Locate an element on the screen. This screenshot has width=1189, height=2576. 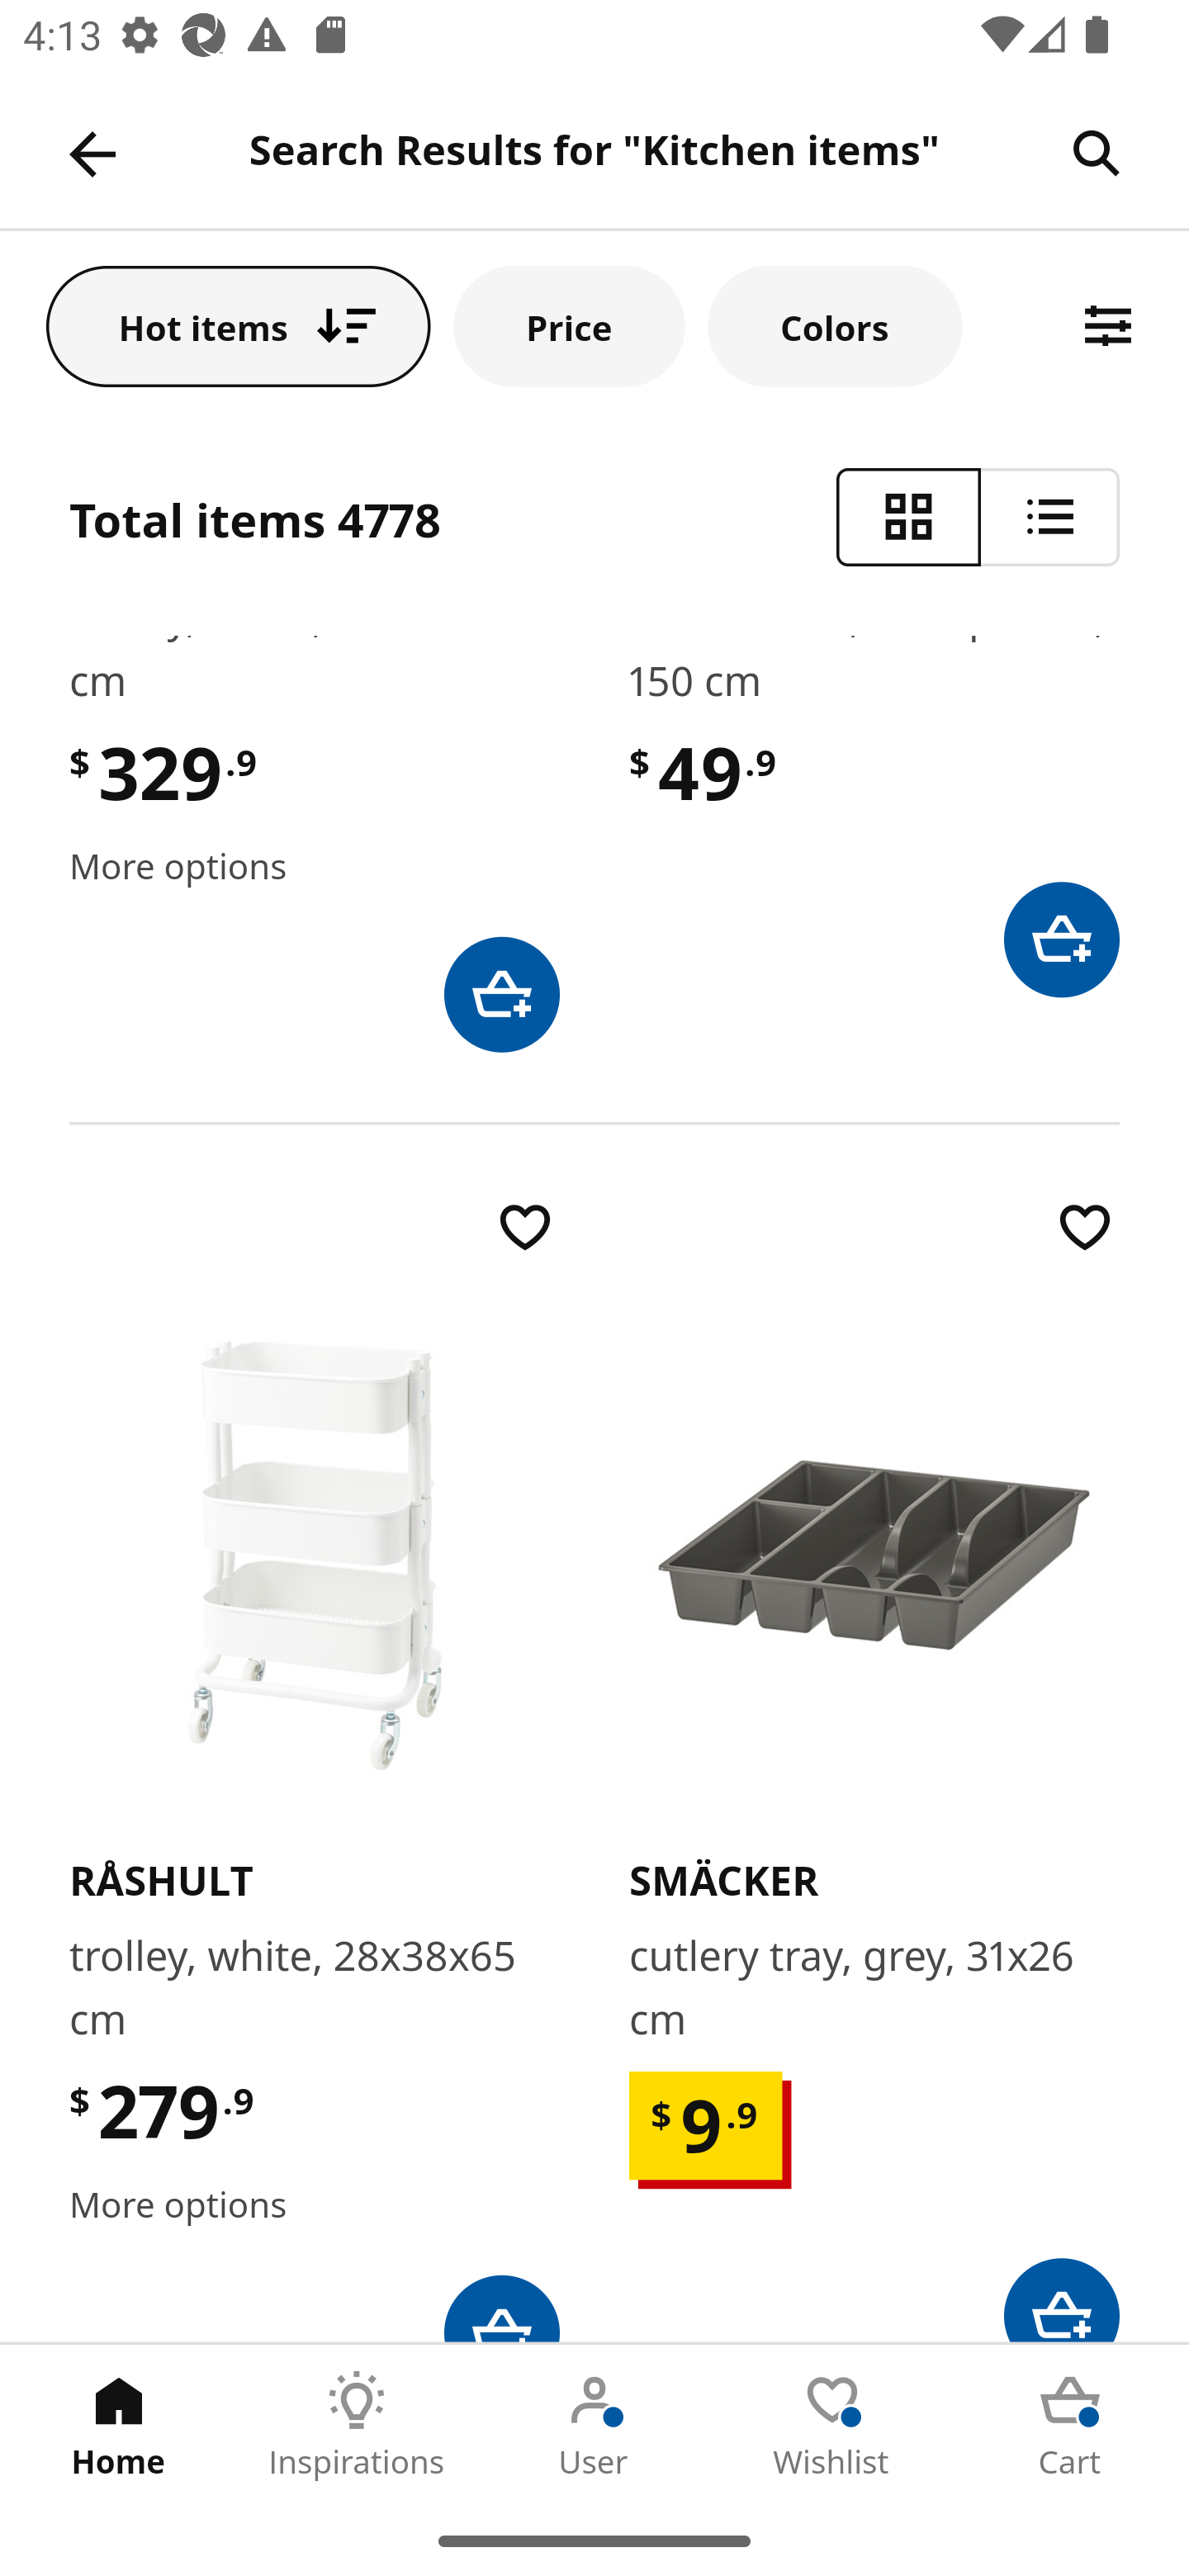
User
Tab 3 of 5 is located at coordinates (594, 2425).